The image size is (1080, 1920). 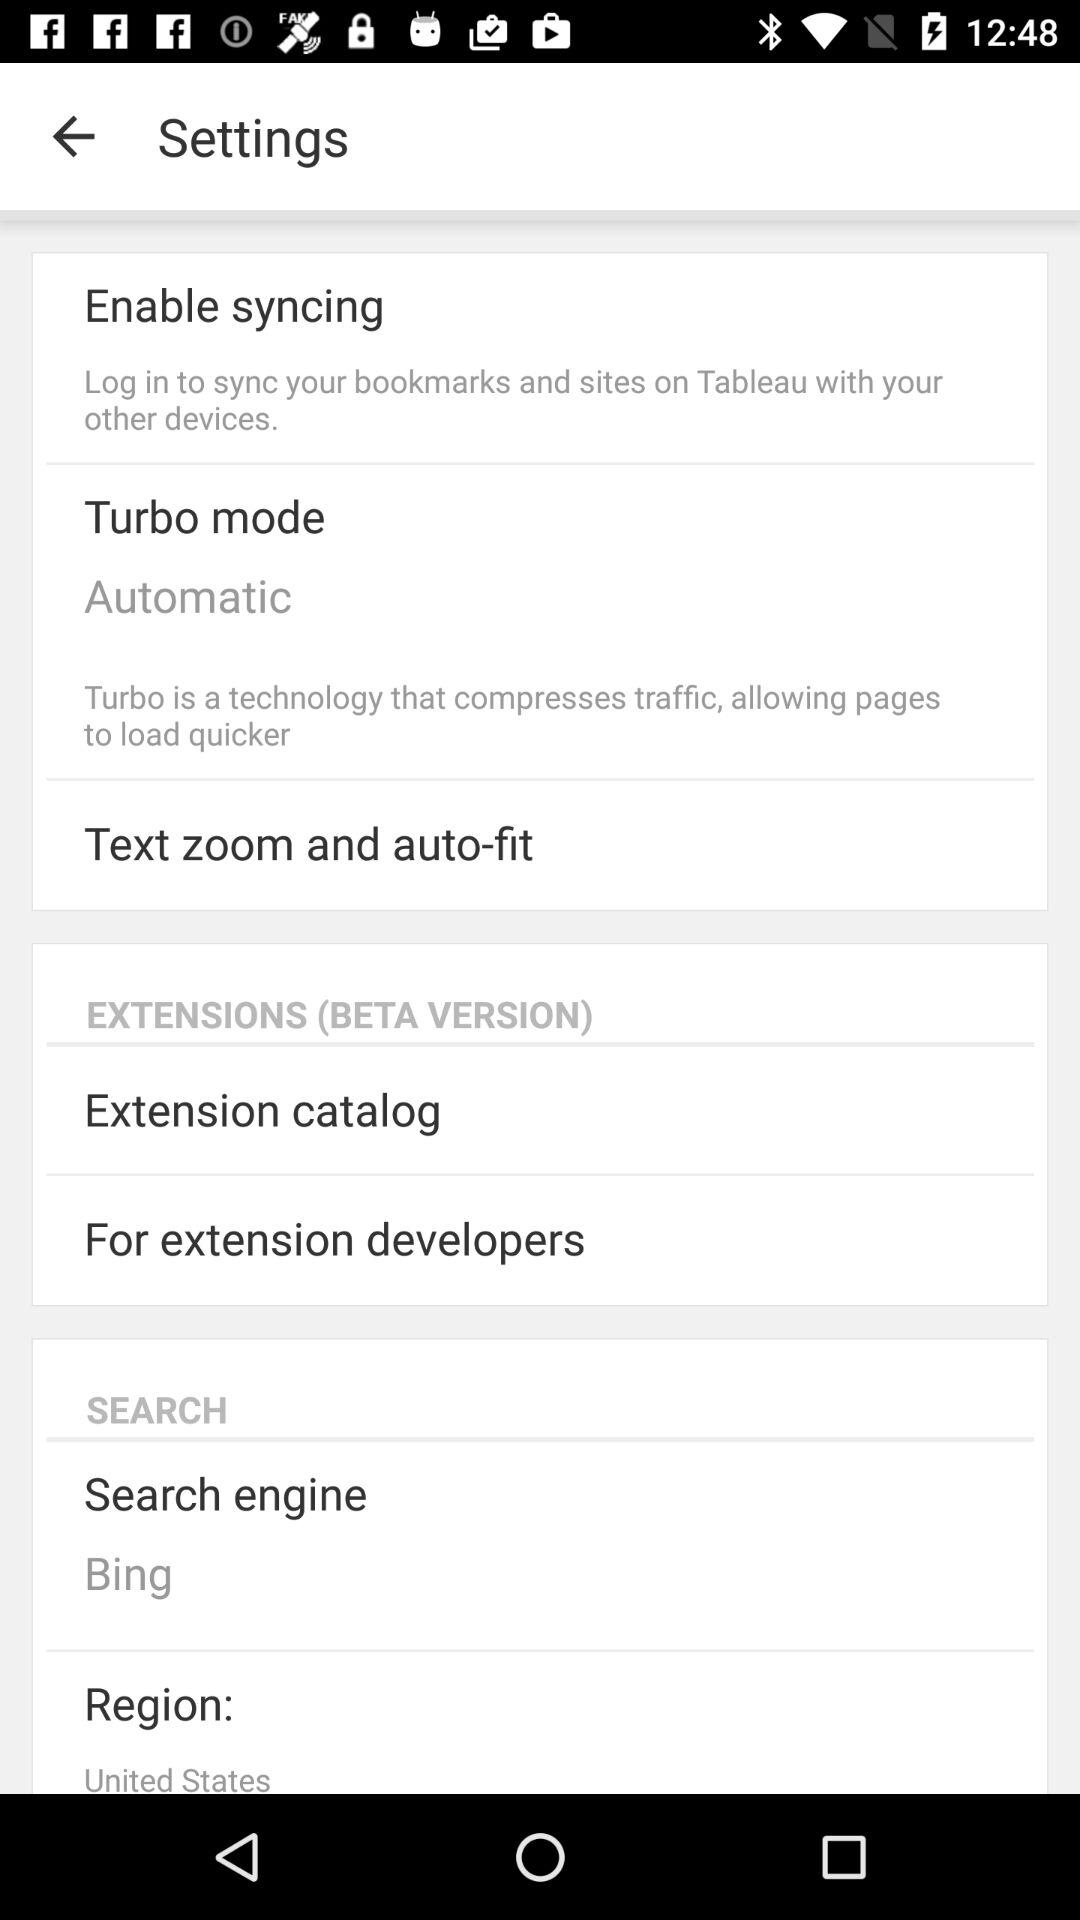 I want to click on press the item to the left of the settings item, so click(x=73, y=136).